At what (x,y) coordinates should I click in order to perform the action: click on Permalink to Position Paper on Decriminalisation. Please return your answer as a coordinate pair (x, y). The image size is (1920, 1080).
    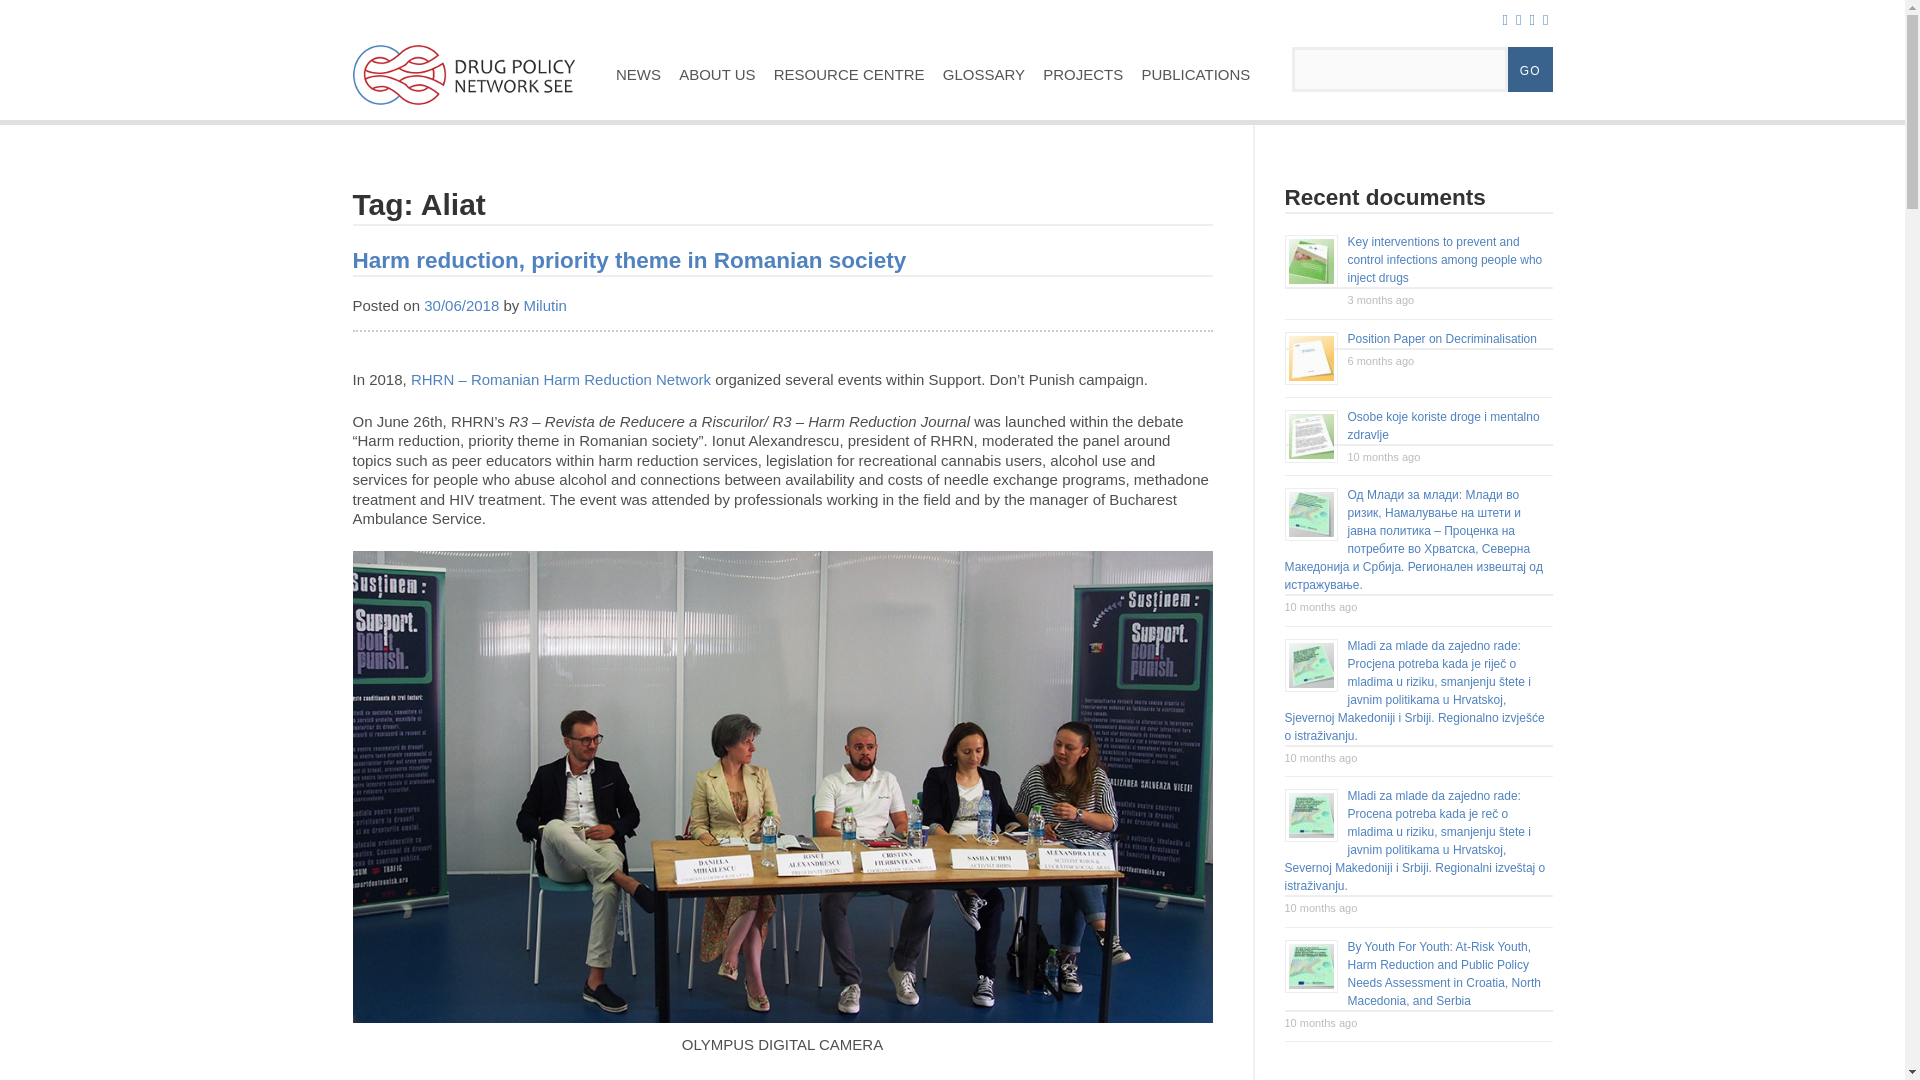
    Looking at the image, I should click on (1442, 338).